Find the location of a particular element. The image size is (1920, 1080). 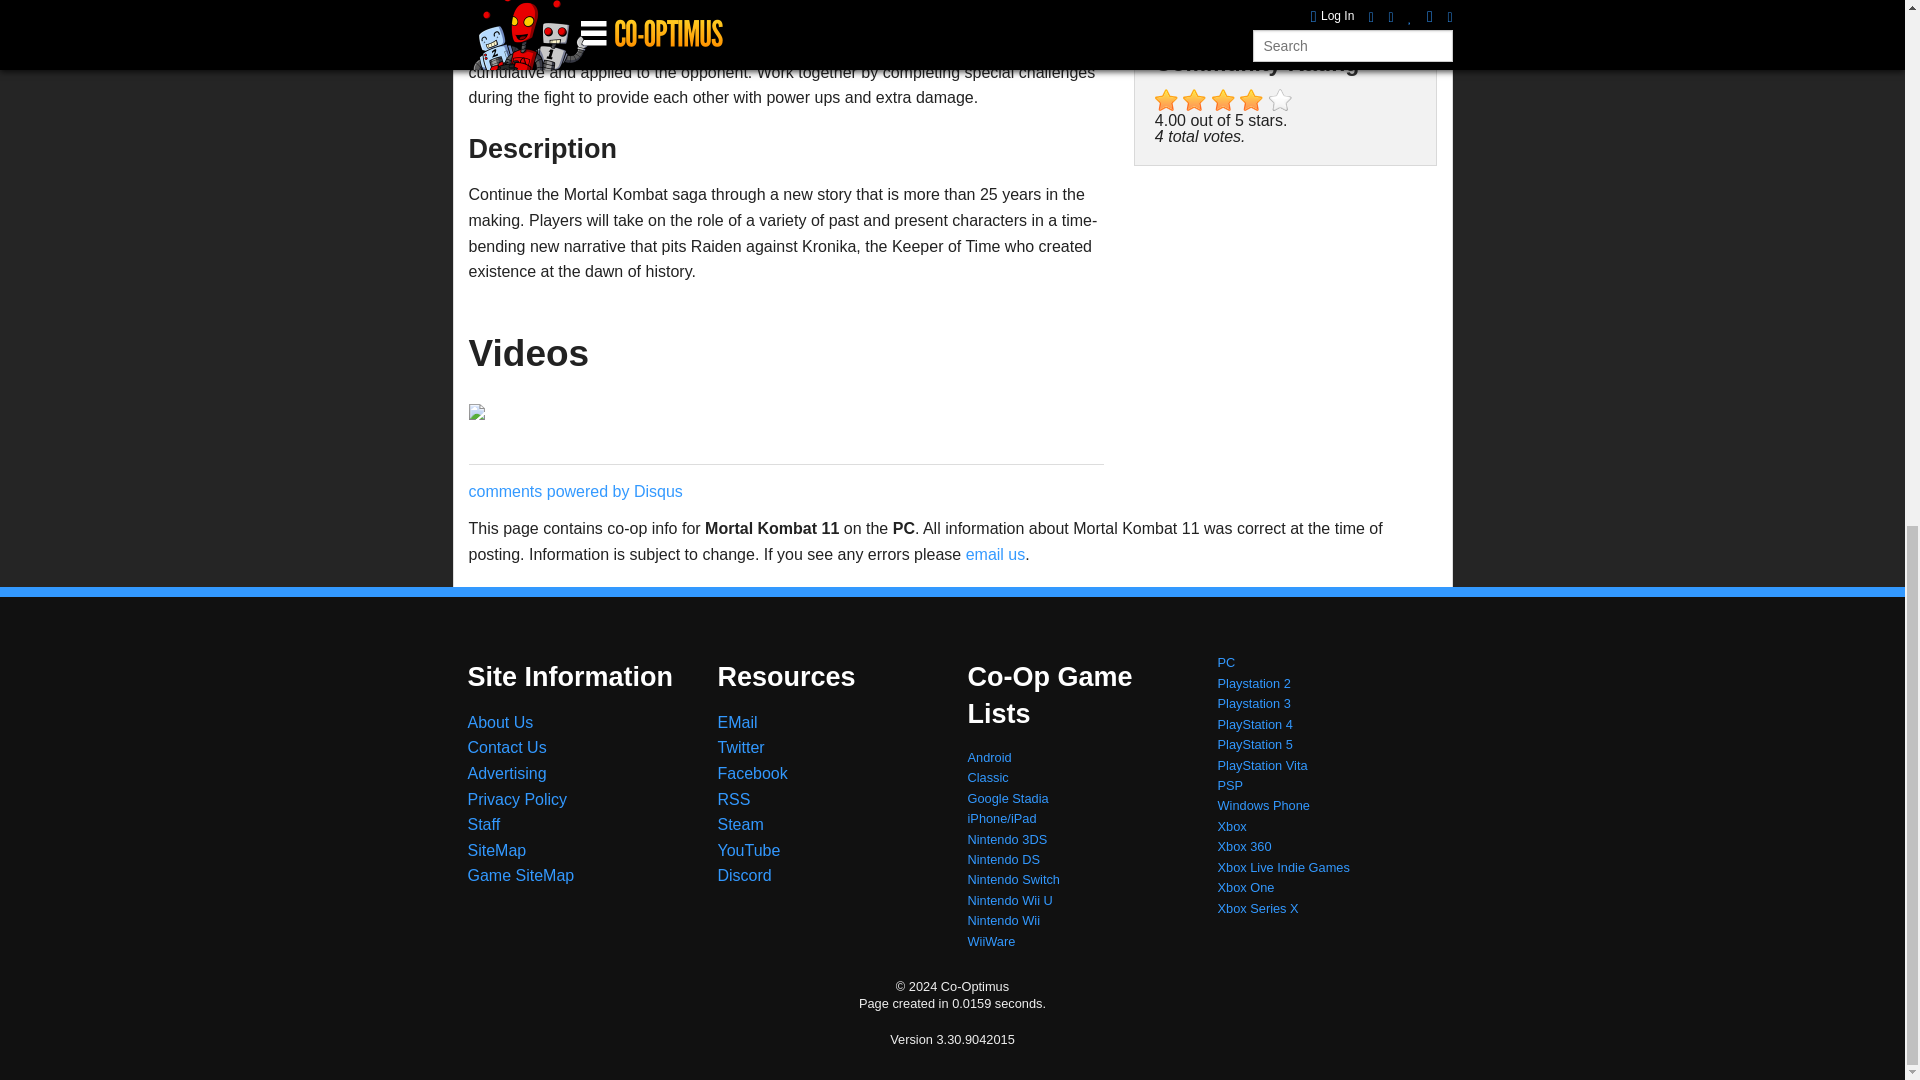

Our current staff and bios. is located at coordinates (484, 824).